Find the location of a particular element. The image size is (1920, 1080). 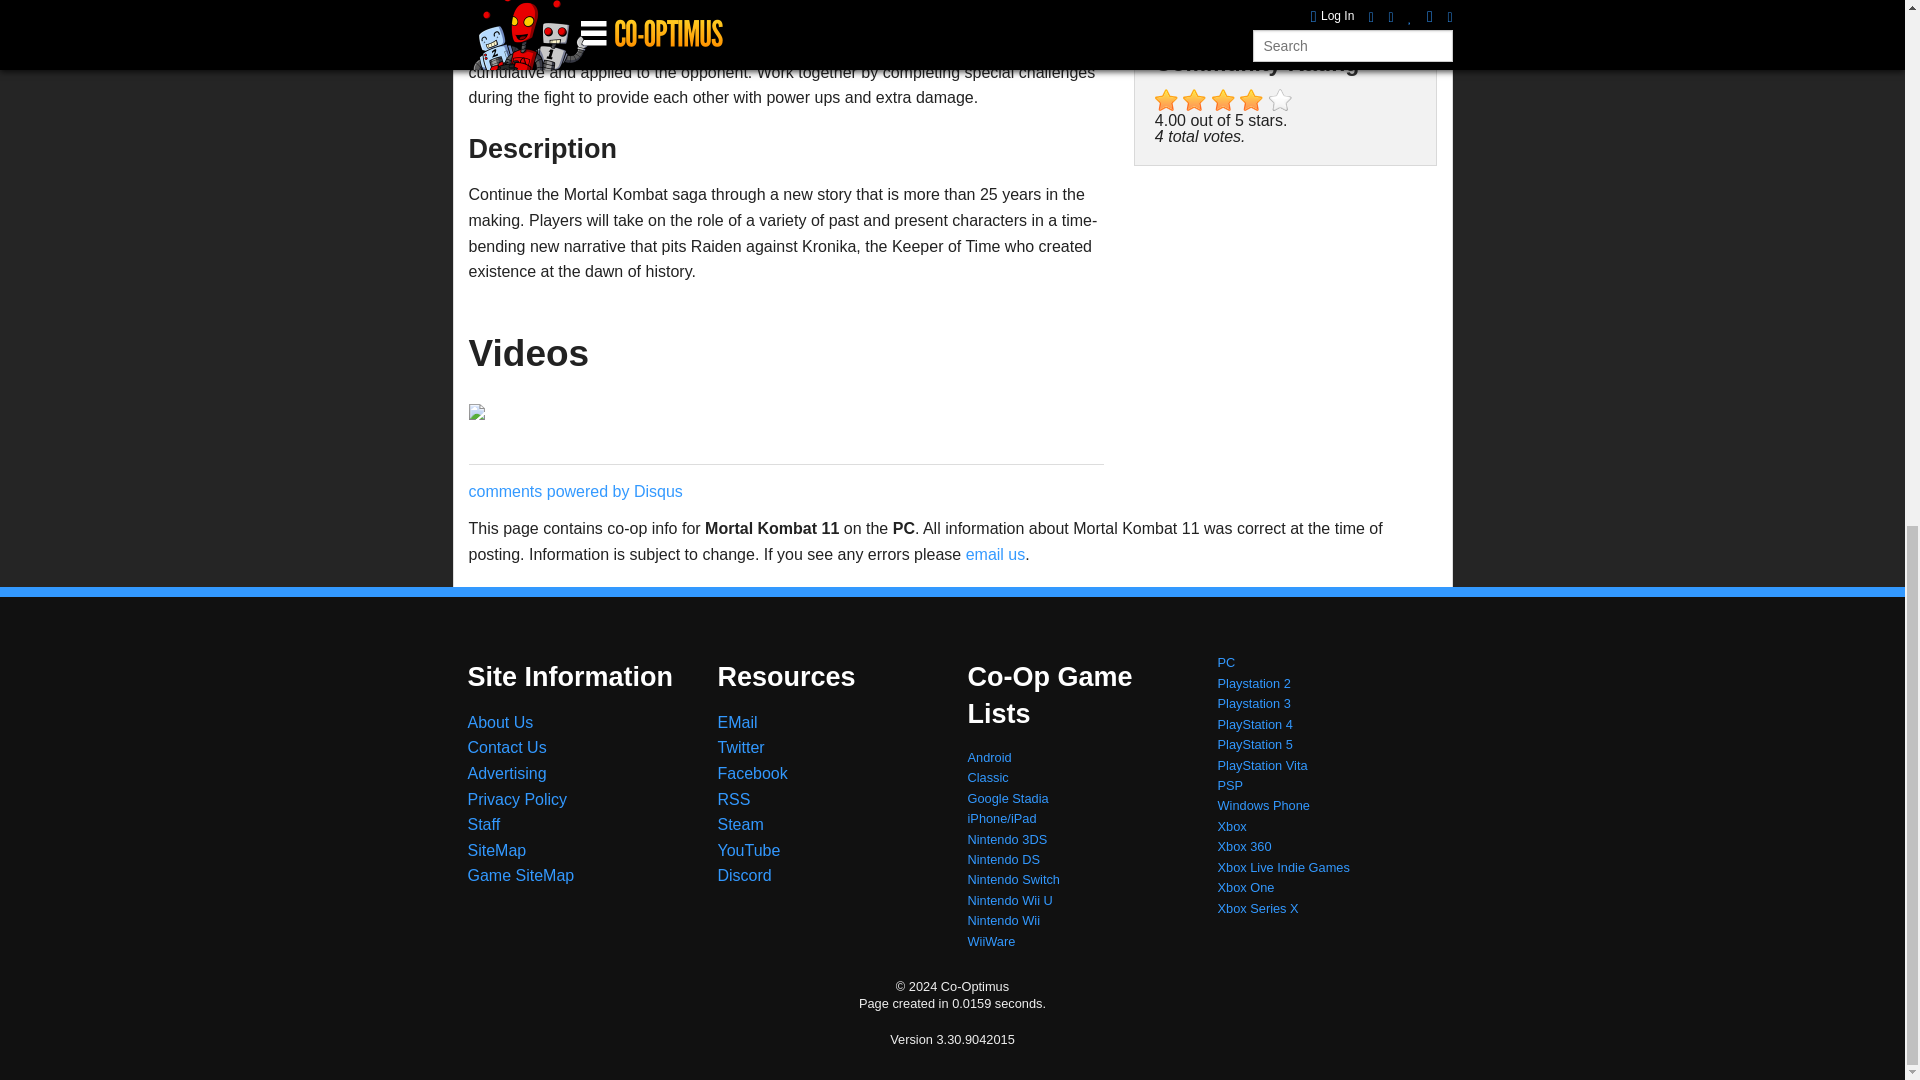

Our current staff and bios. is located at coordinates (484, 824).